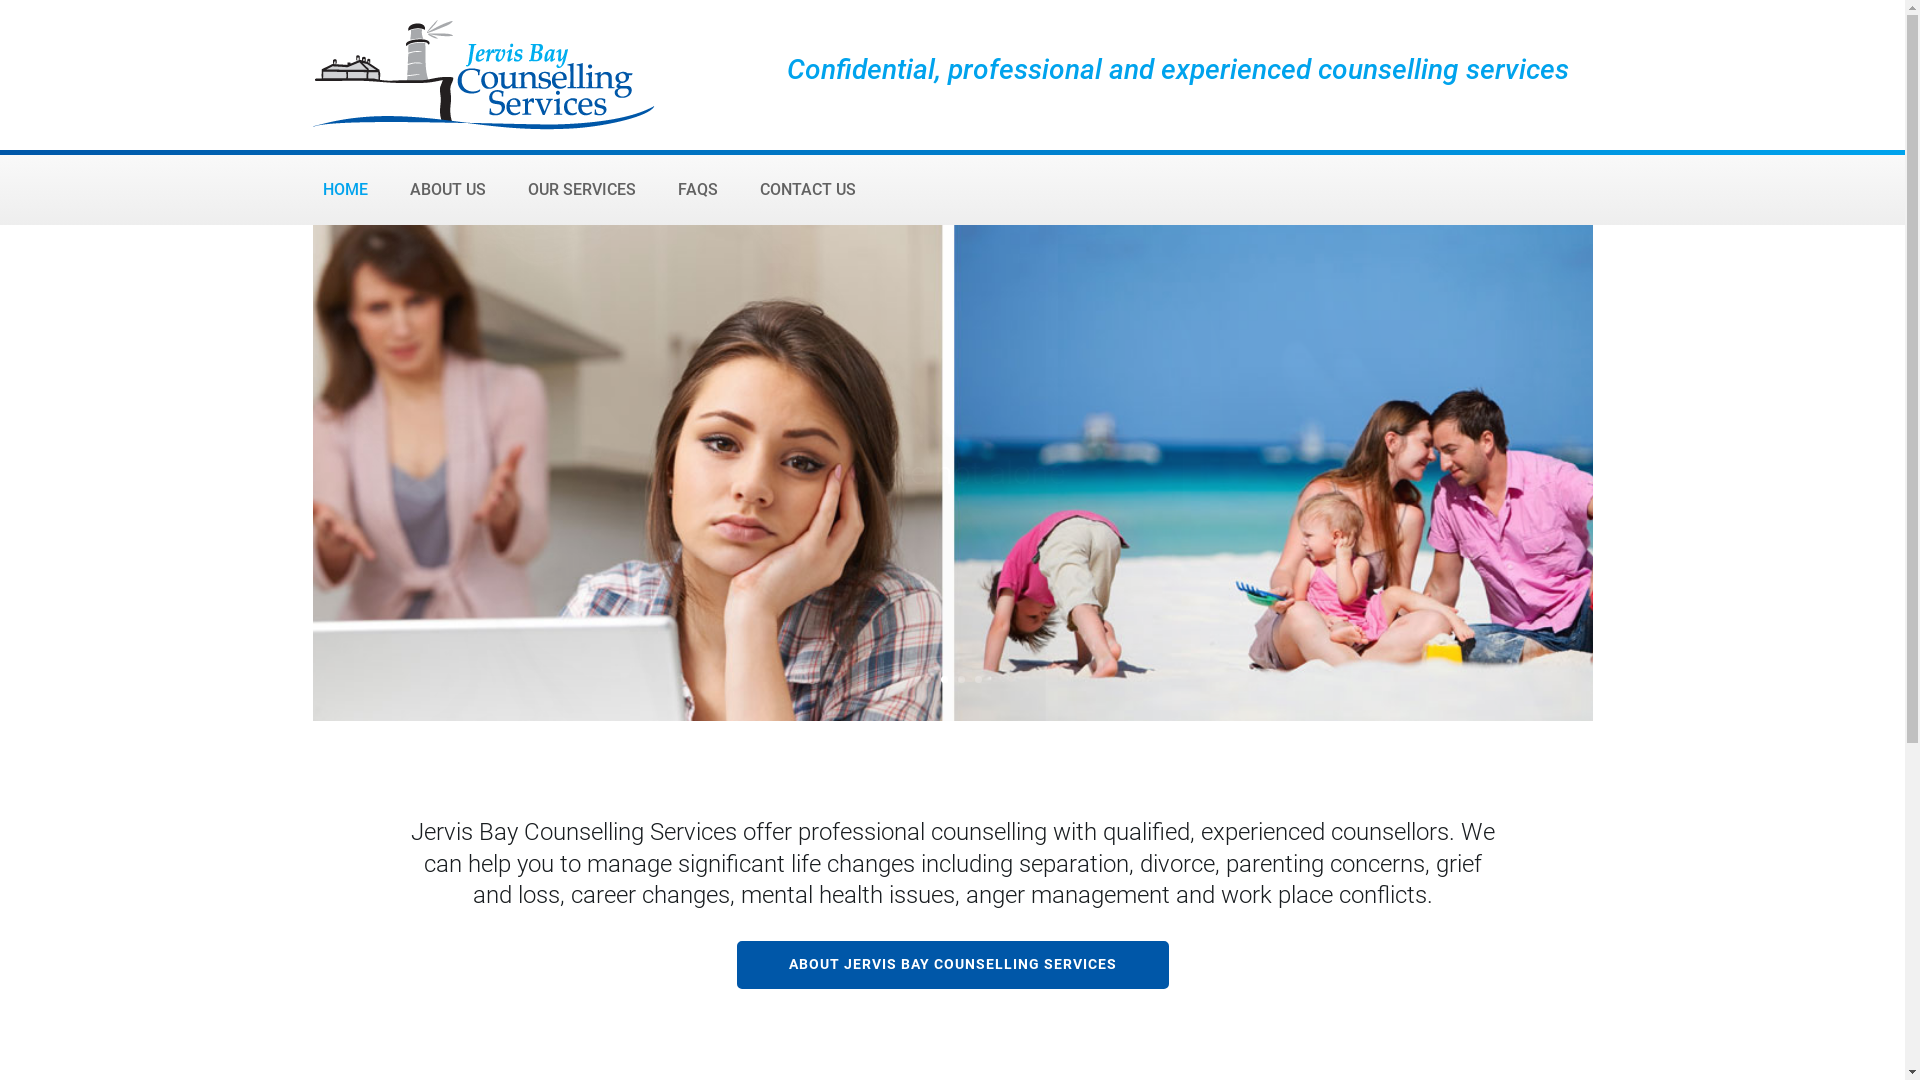  Describe the element at coordinates (344, 194) in the screenshot. I see `HOME` at that location.